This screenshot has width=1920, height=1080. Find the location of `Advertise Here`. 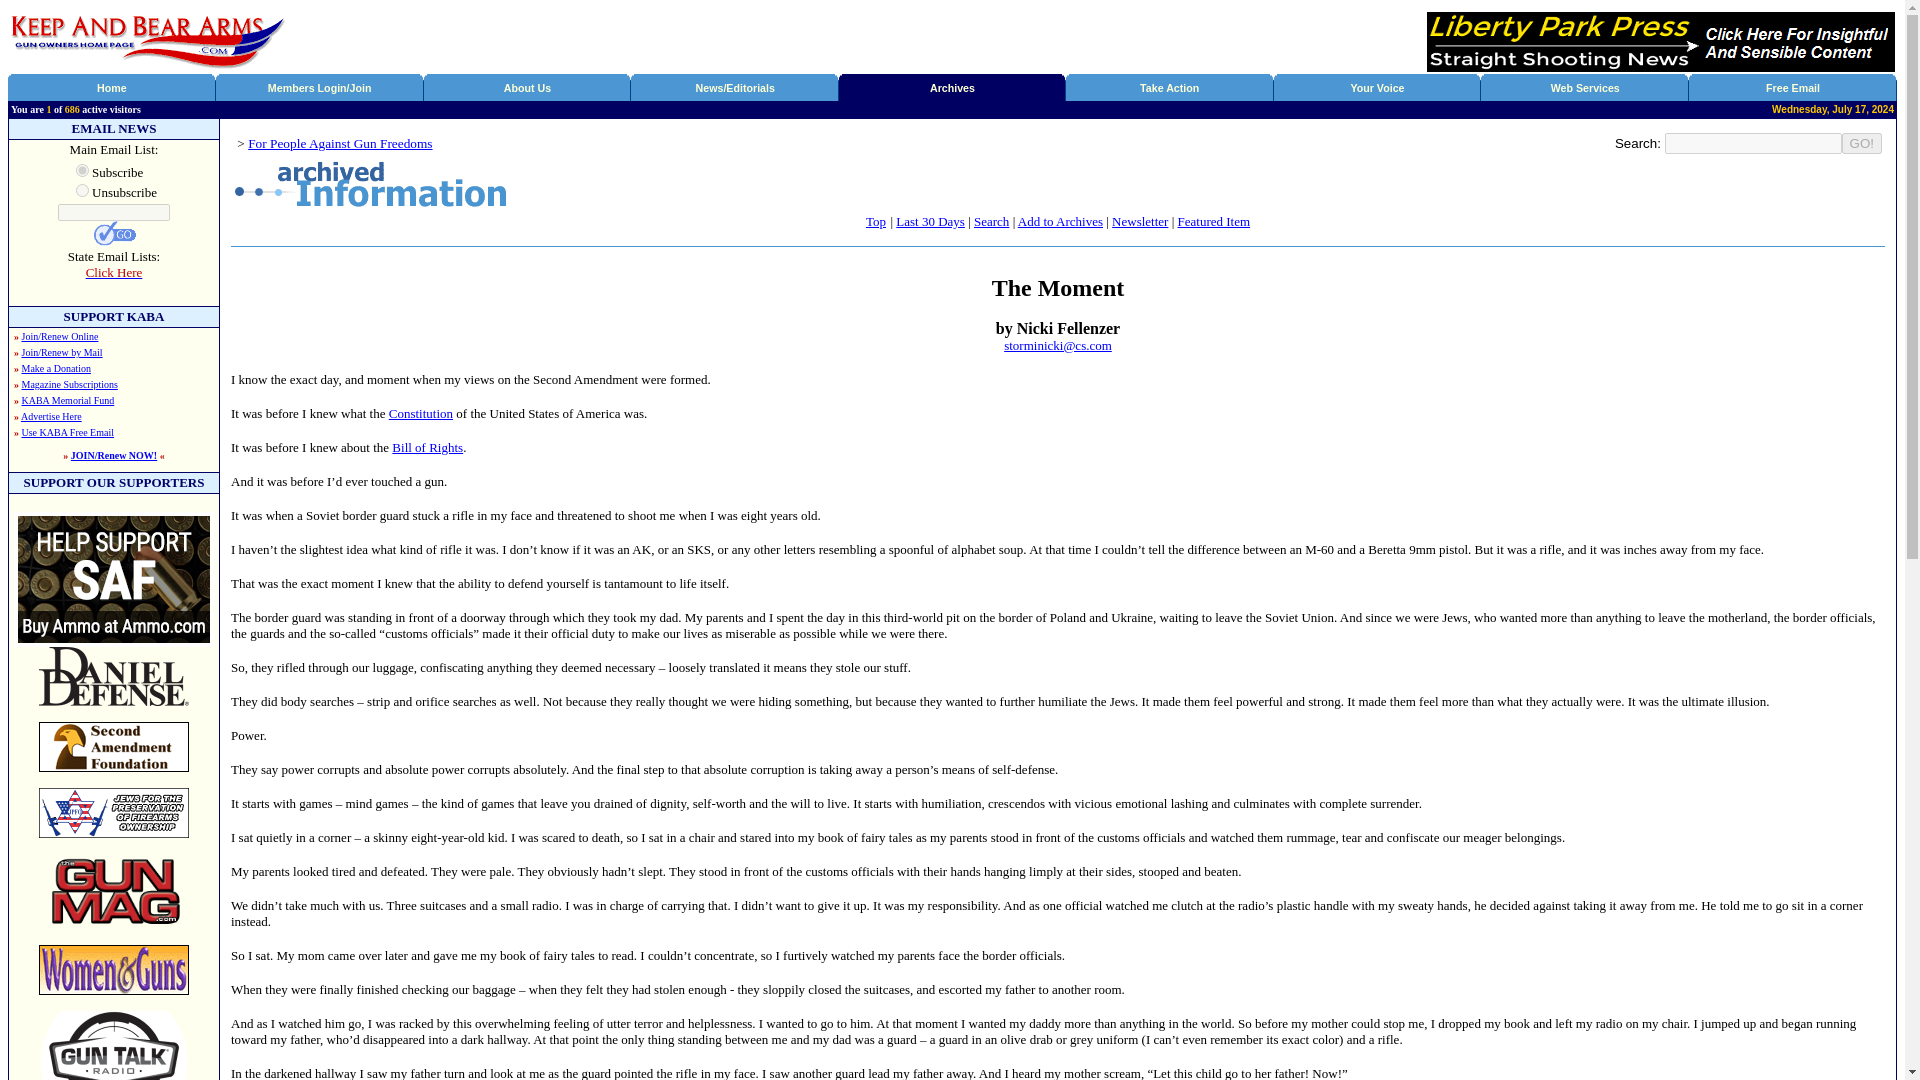

Advertise Here is located at coordinates (52, 416).